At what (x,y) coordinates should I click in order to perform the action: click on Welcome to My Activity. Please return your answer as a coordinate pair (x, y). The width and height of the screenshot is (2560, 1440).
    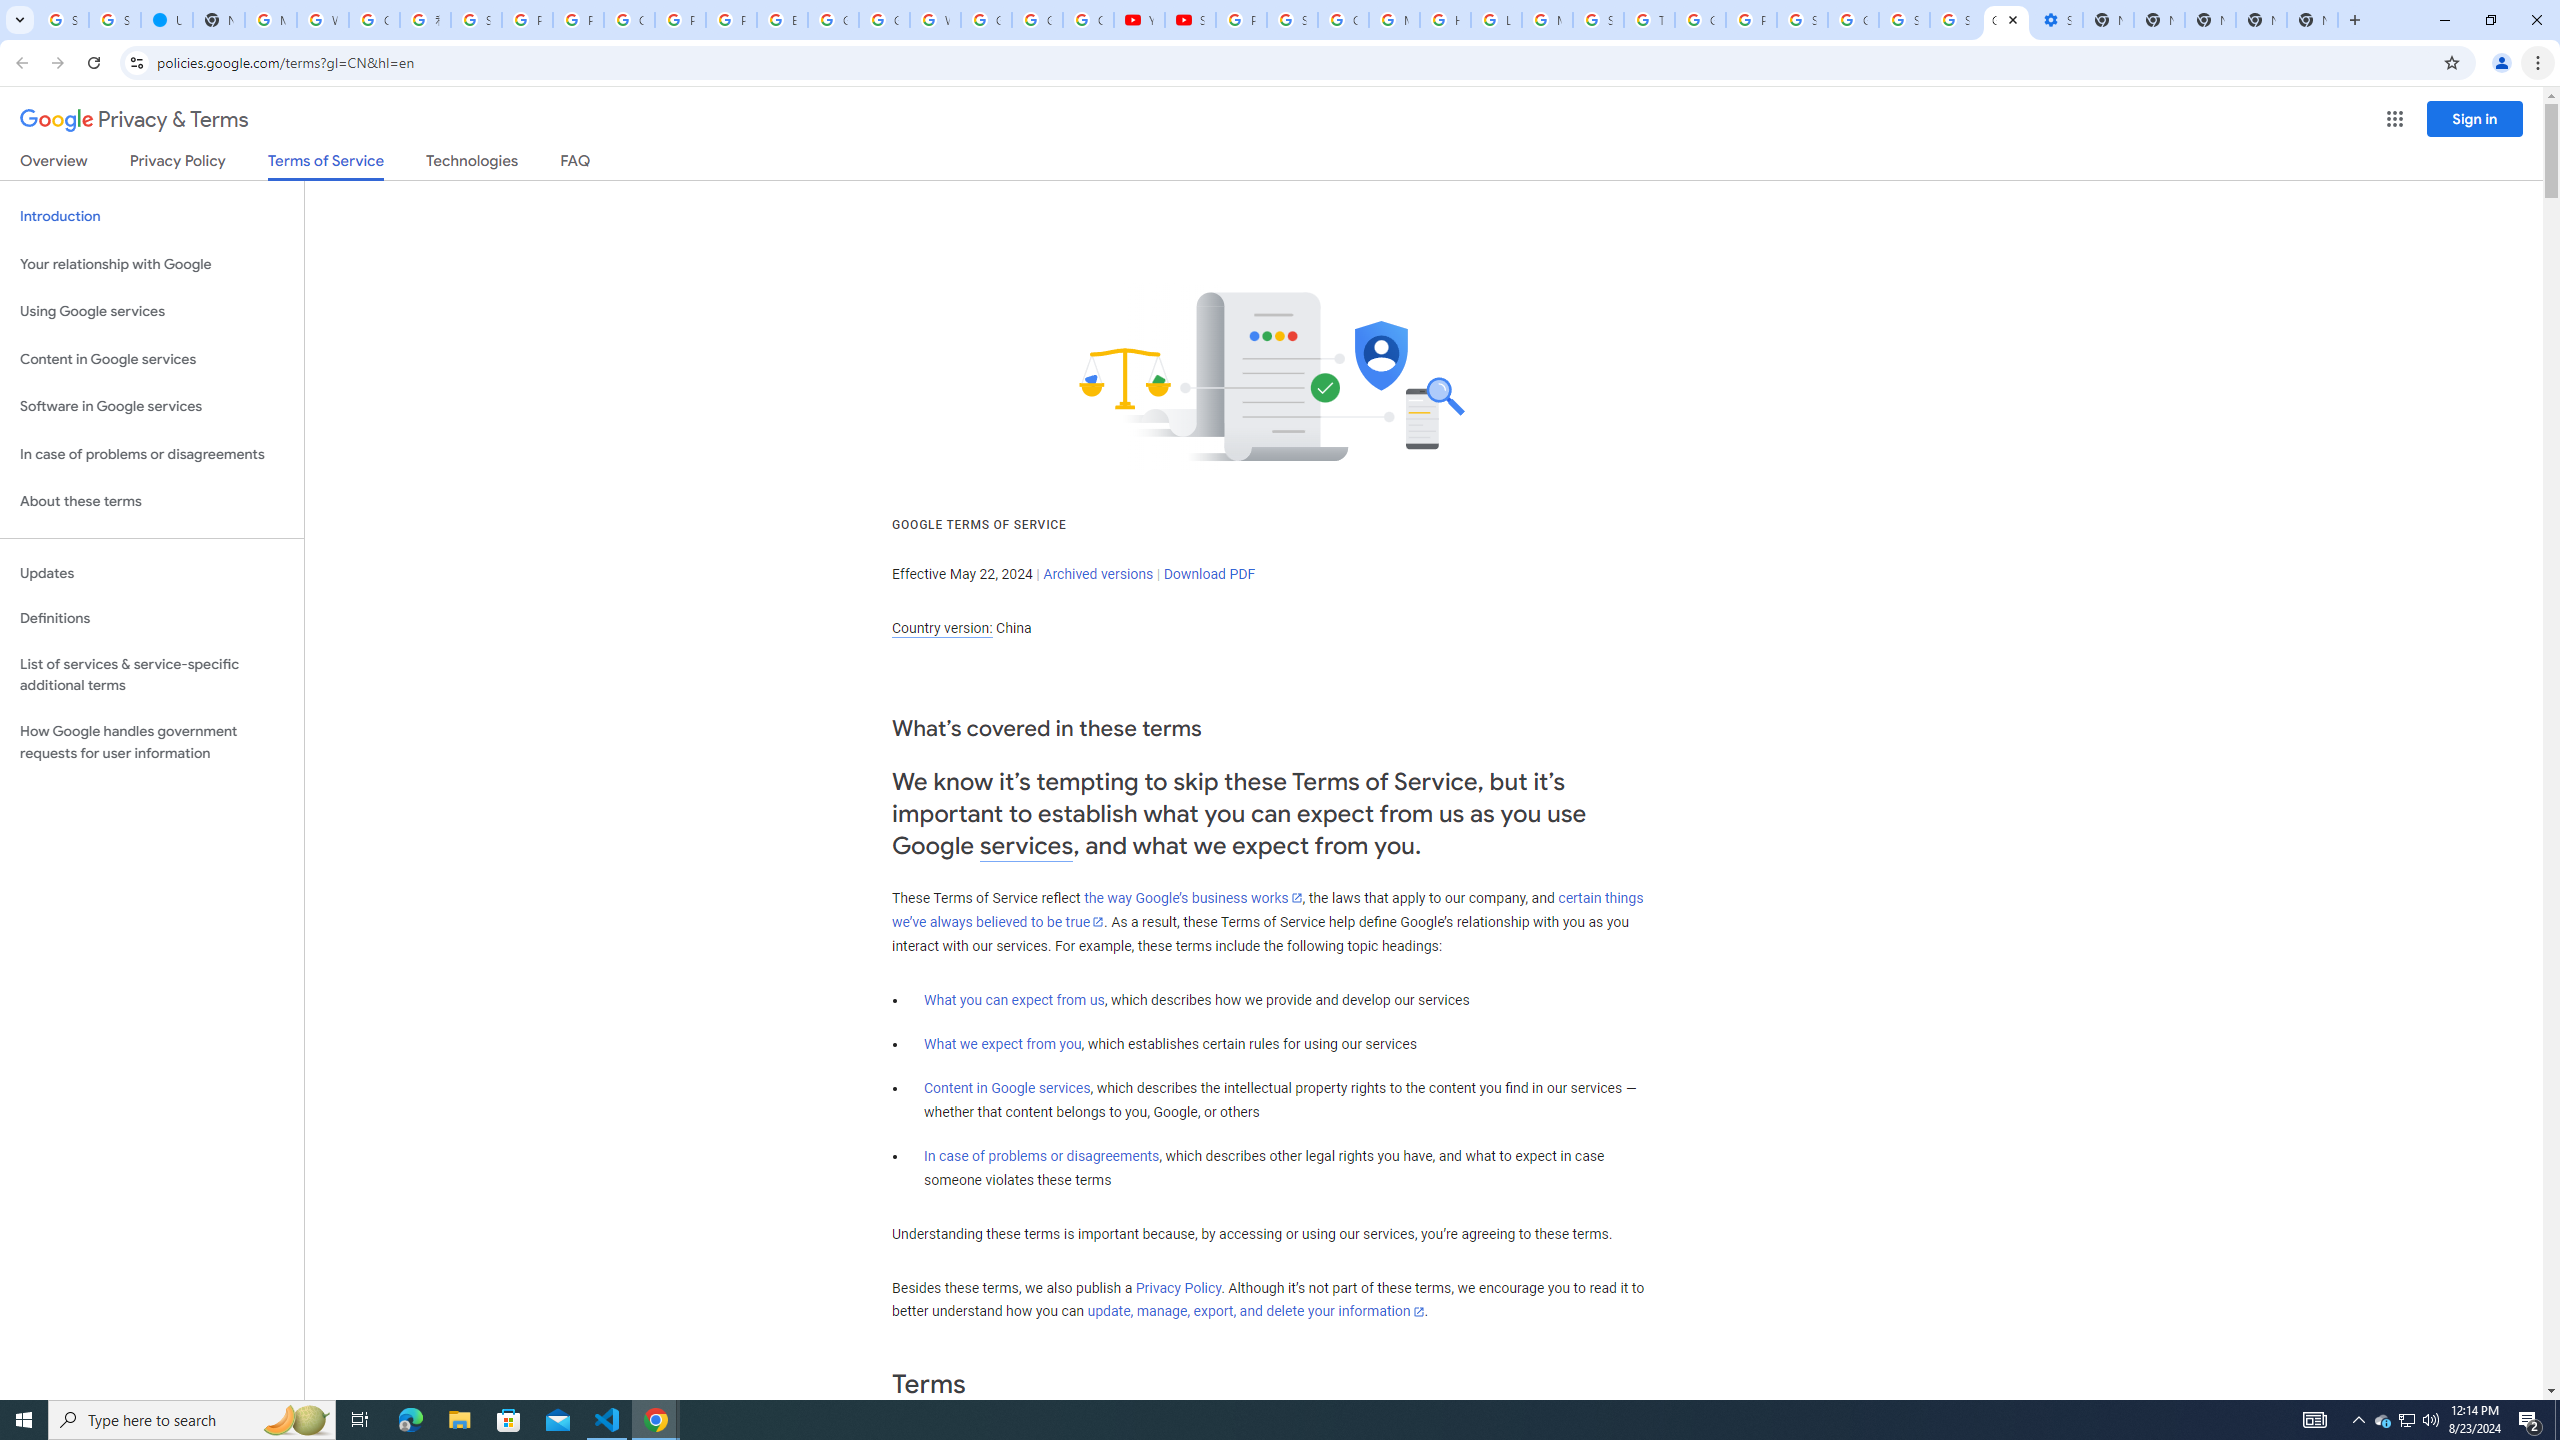
    Looking at the image, I should click on (936, 20).